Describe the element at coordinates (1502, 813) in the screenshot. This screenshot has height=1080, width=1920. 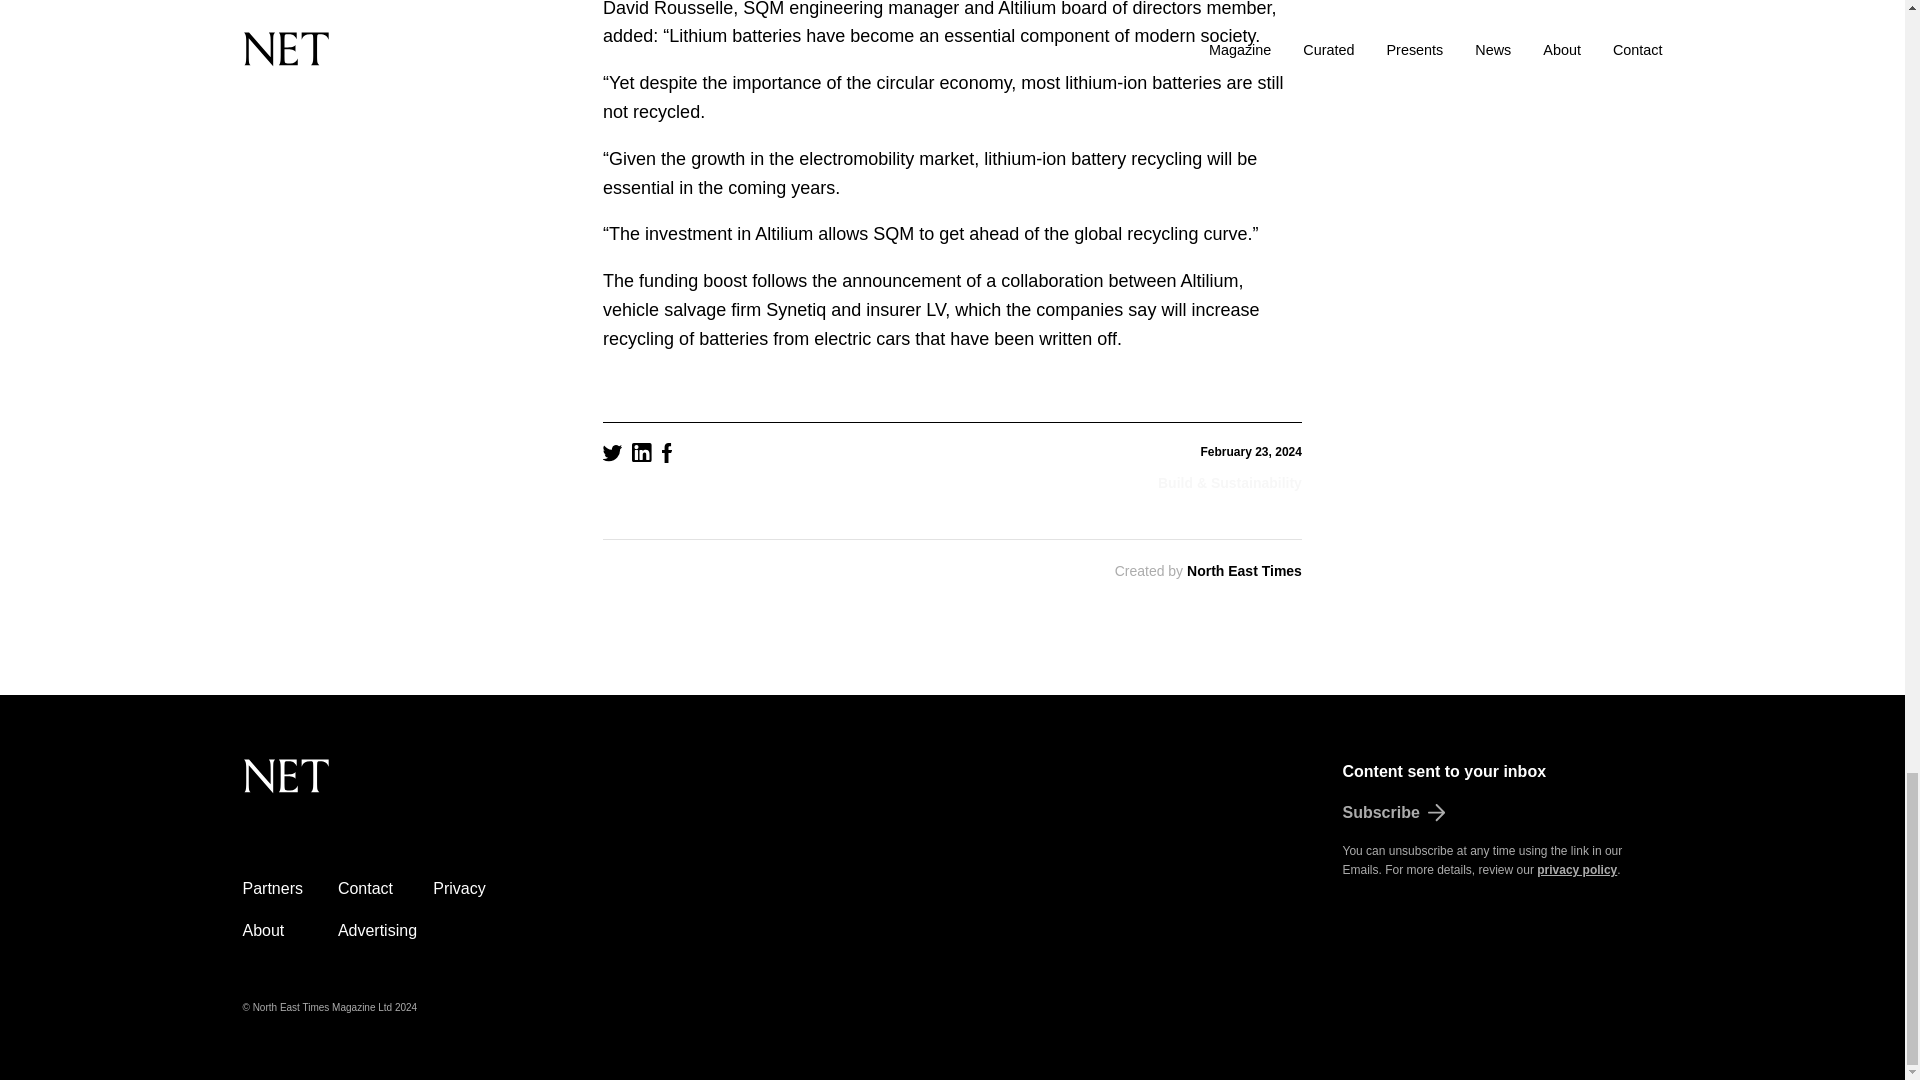
I see `Subscribe to the North East Times Magazine newsletter` at that location.